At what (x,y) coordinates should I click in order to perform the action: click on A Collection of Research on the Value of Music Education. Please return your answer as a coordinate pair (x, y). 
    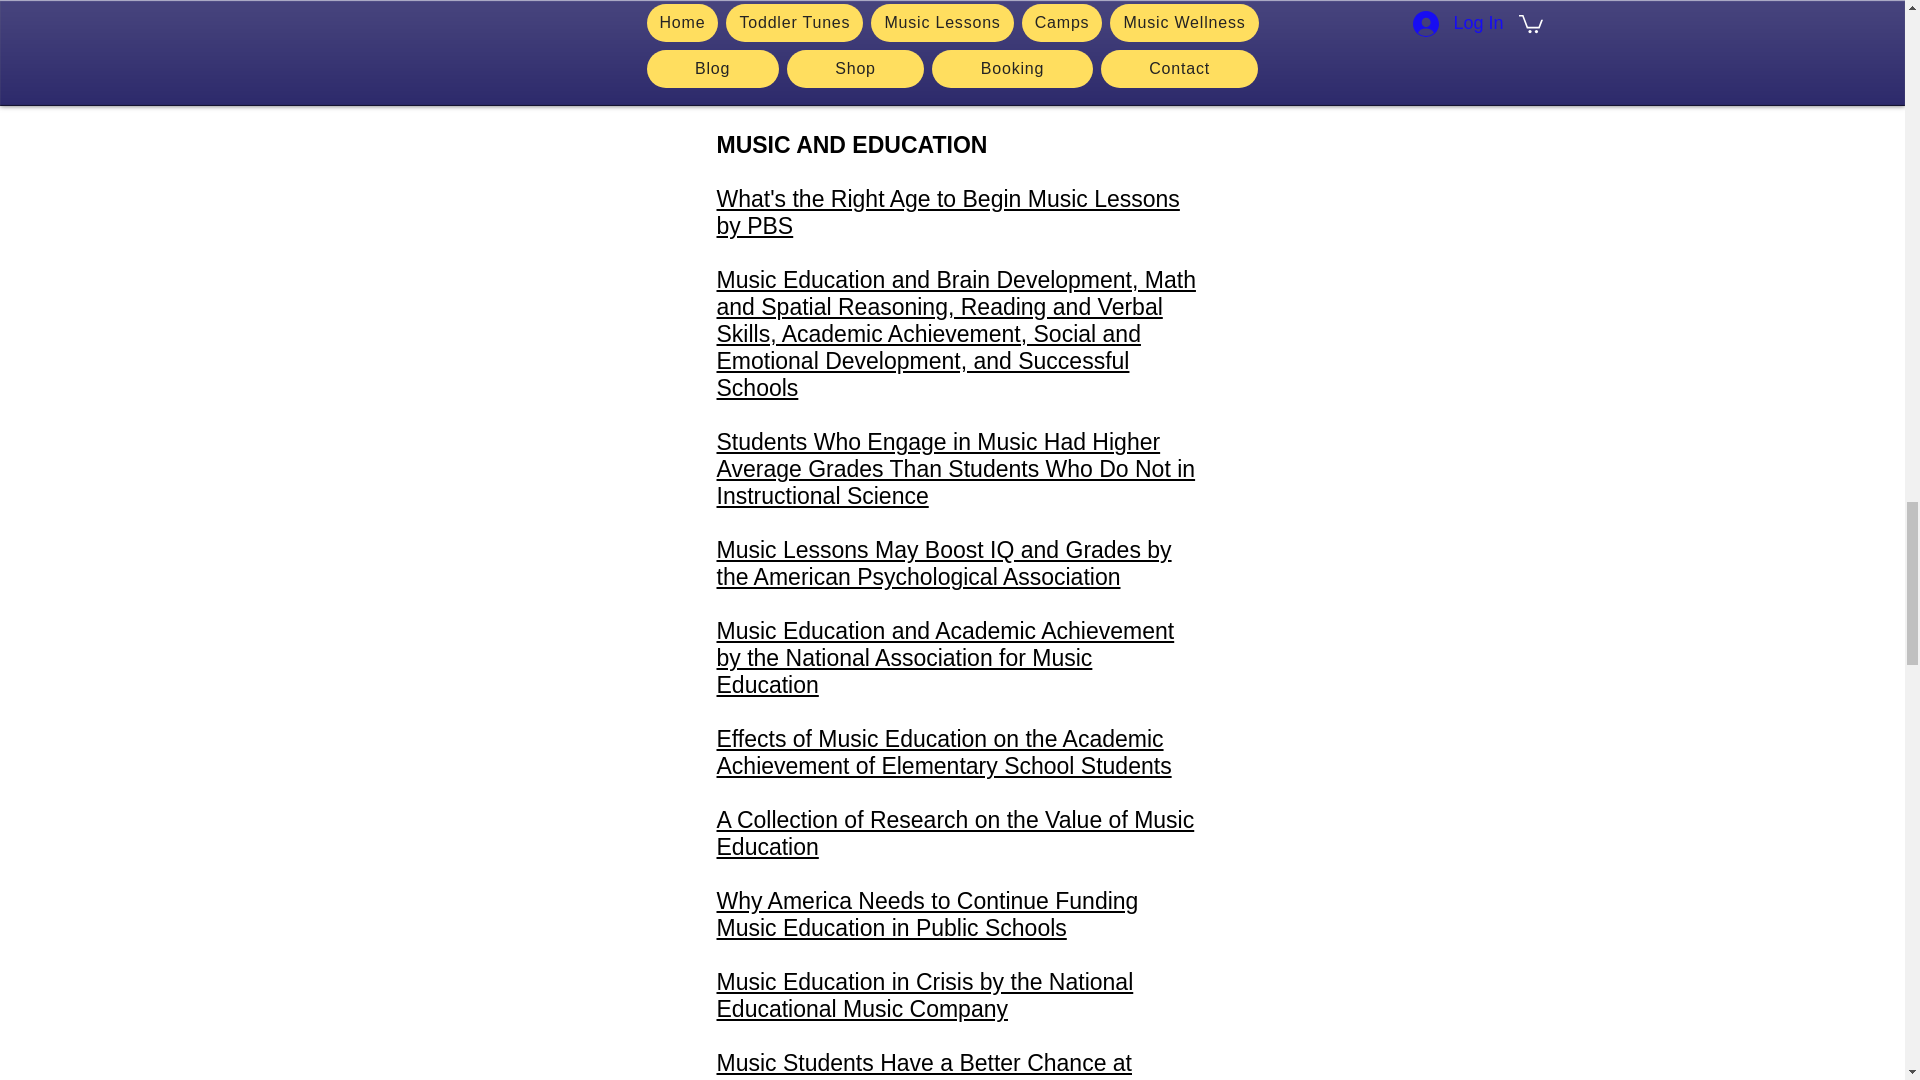
    Looking at the image, I should click on (955, 832).